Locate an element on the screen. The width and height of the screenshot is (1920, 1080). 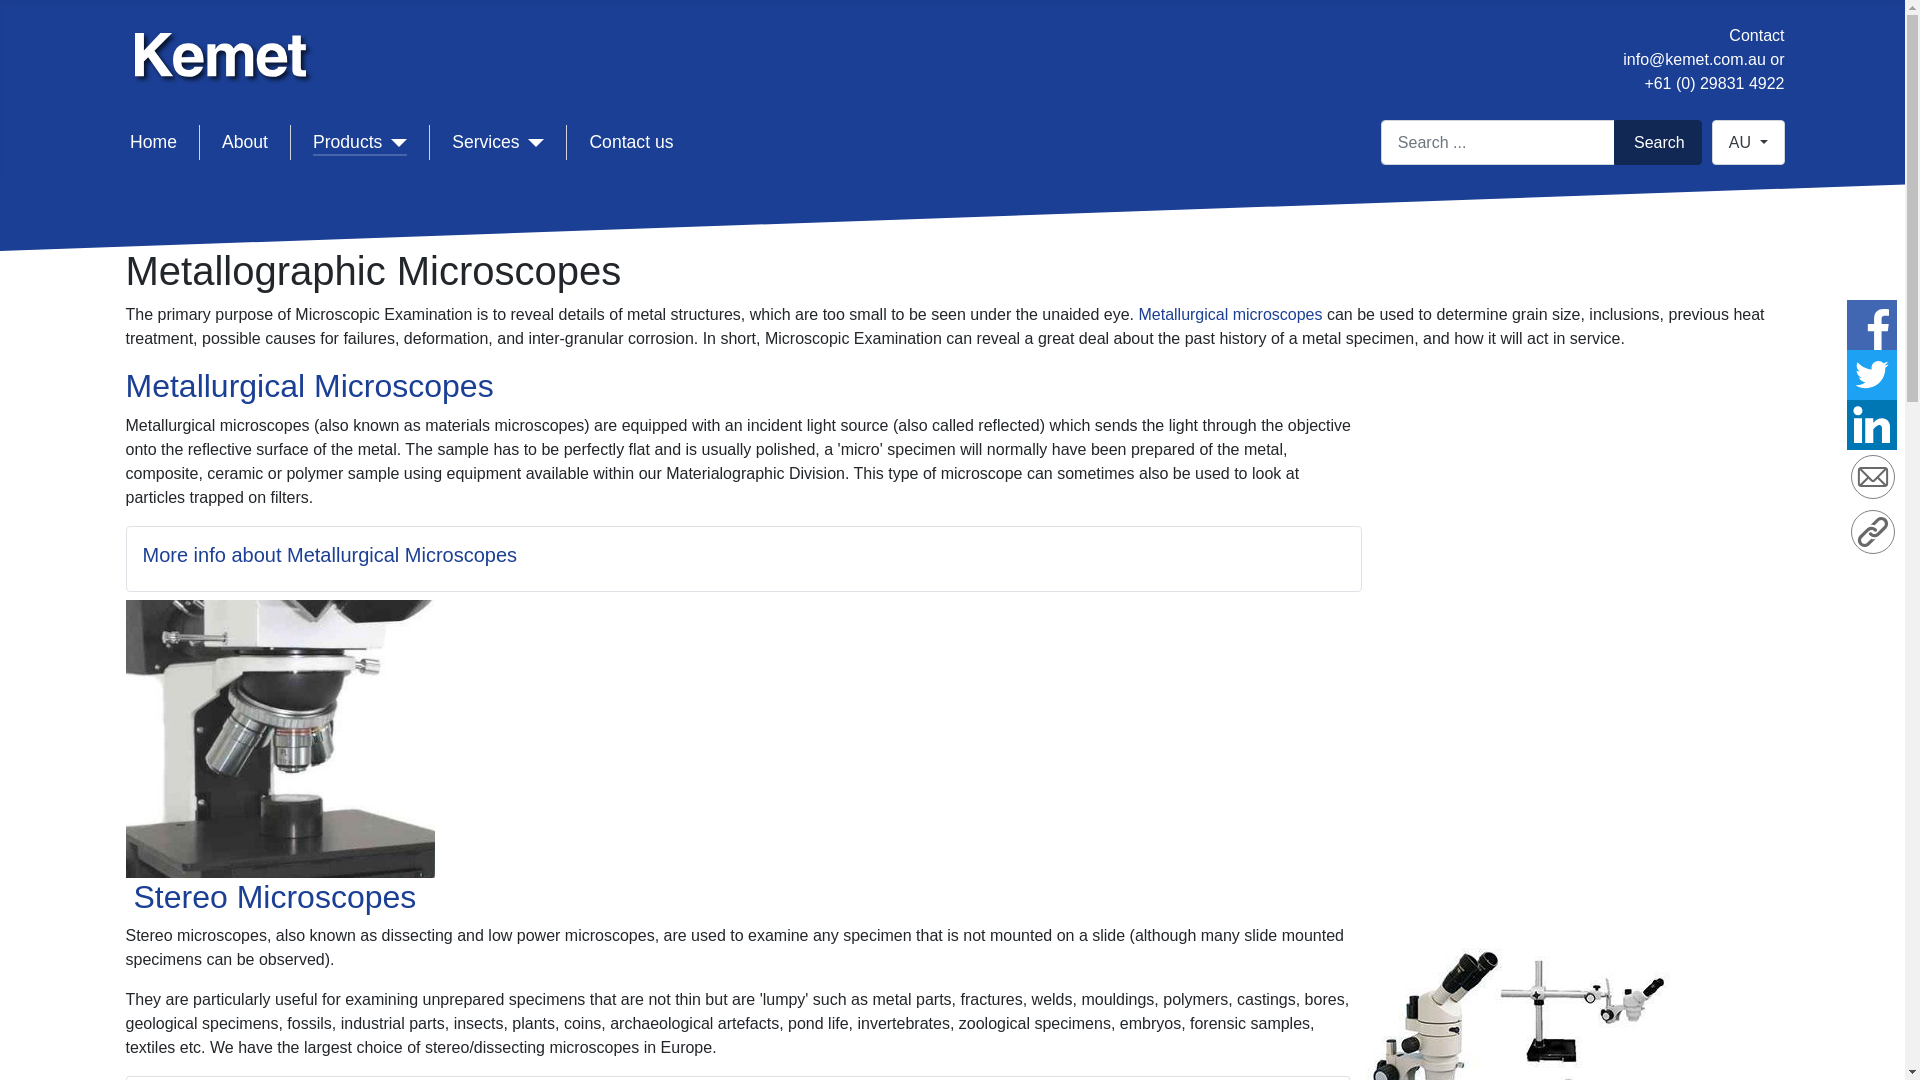
Stereo Microscopes is located at coordinates (276, 897).